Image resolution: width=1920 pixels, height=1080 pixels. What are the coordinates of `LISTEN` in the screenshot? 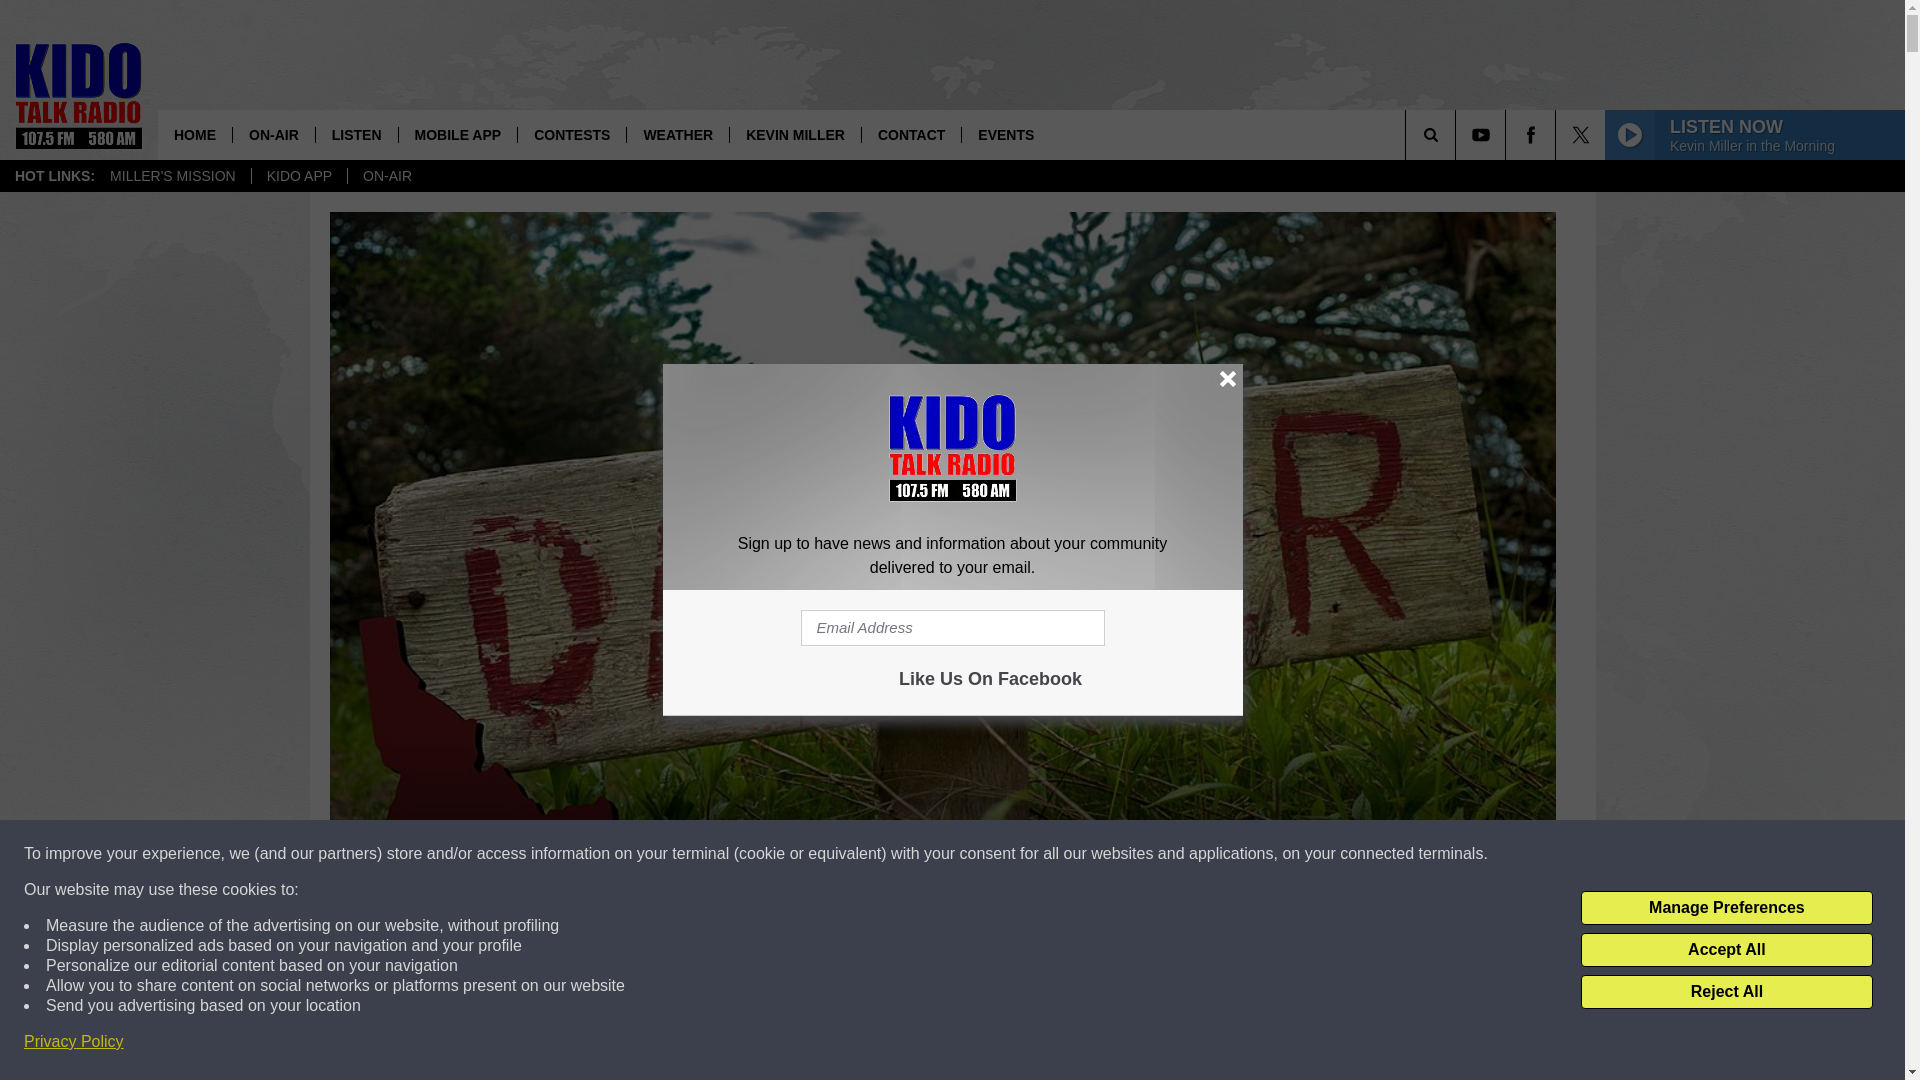 It's located at (356, 134).